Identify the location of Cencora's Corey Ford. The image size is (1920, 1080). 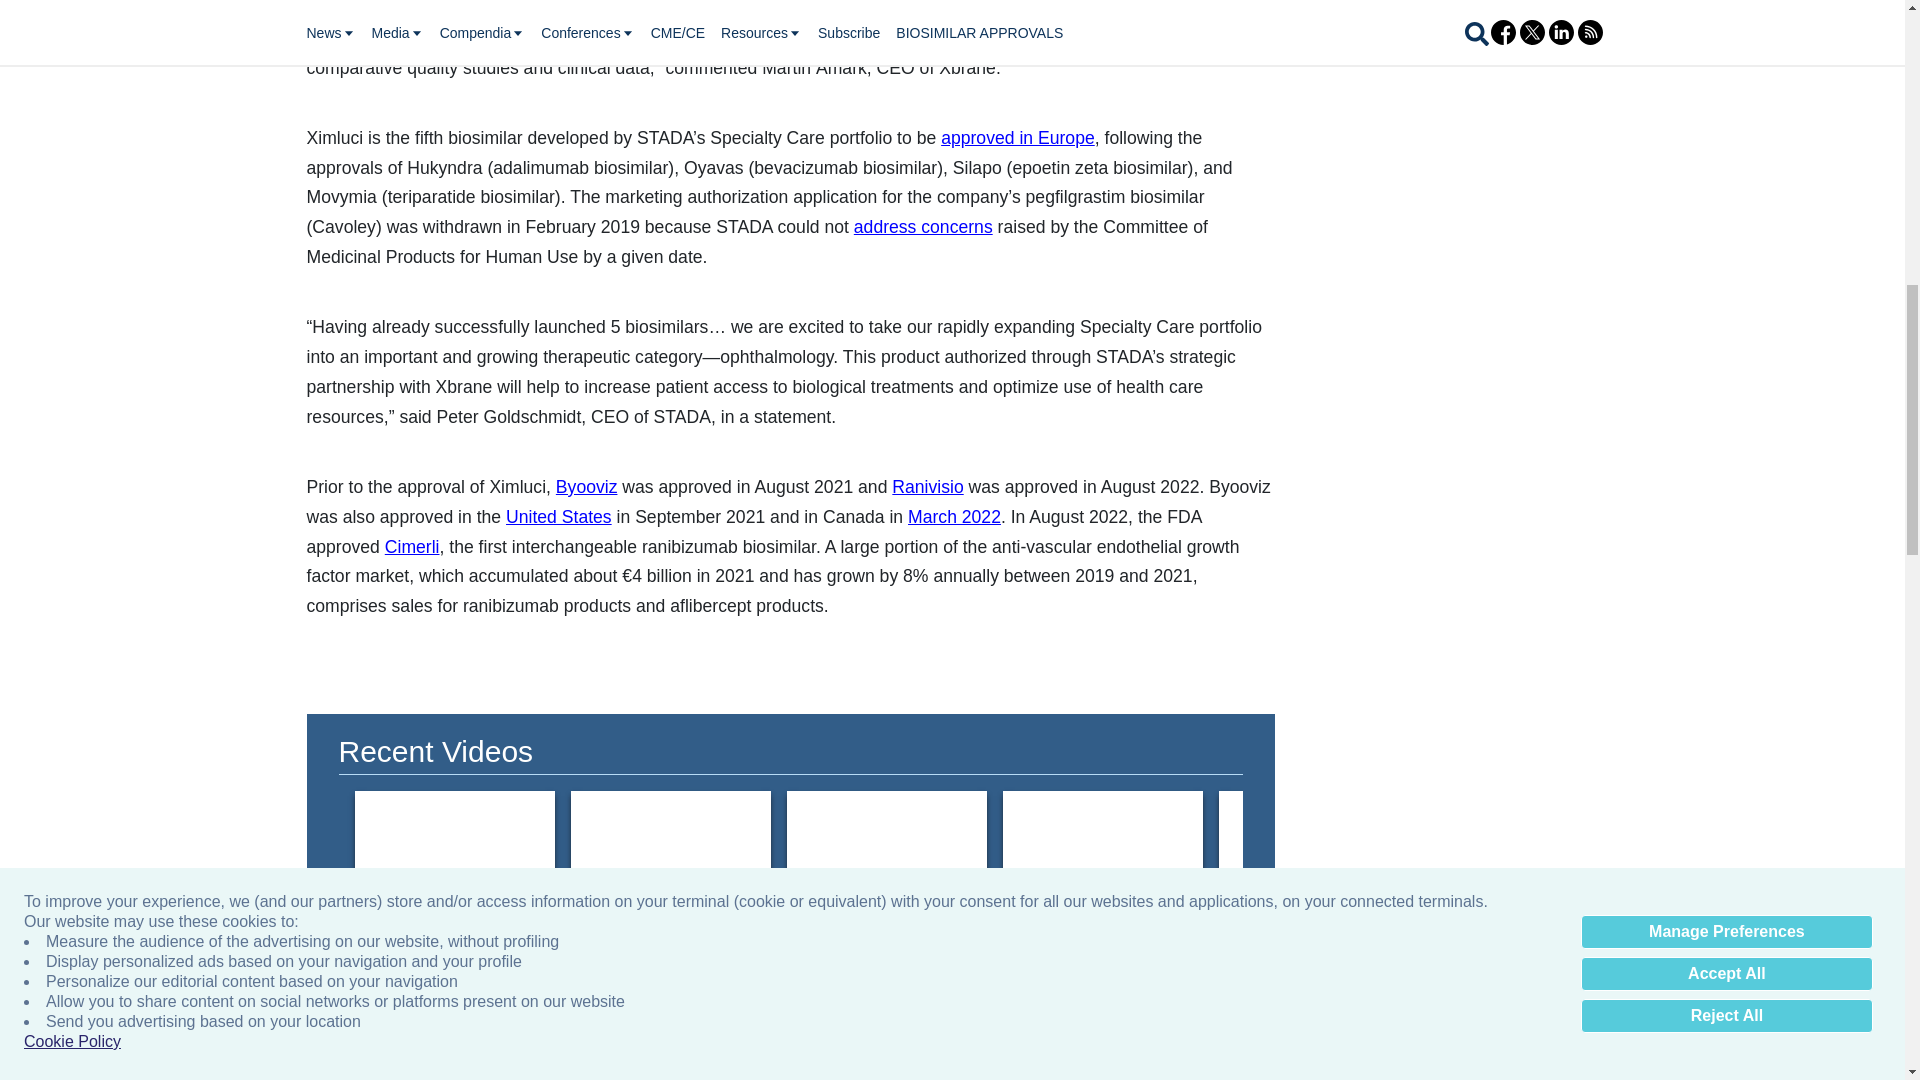
(670, 846).